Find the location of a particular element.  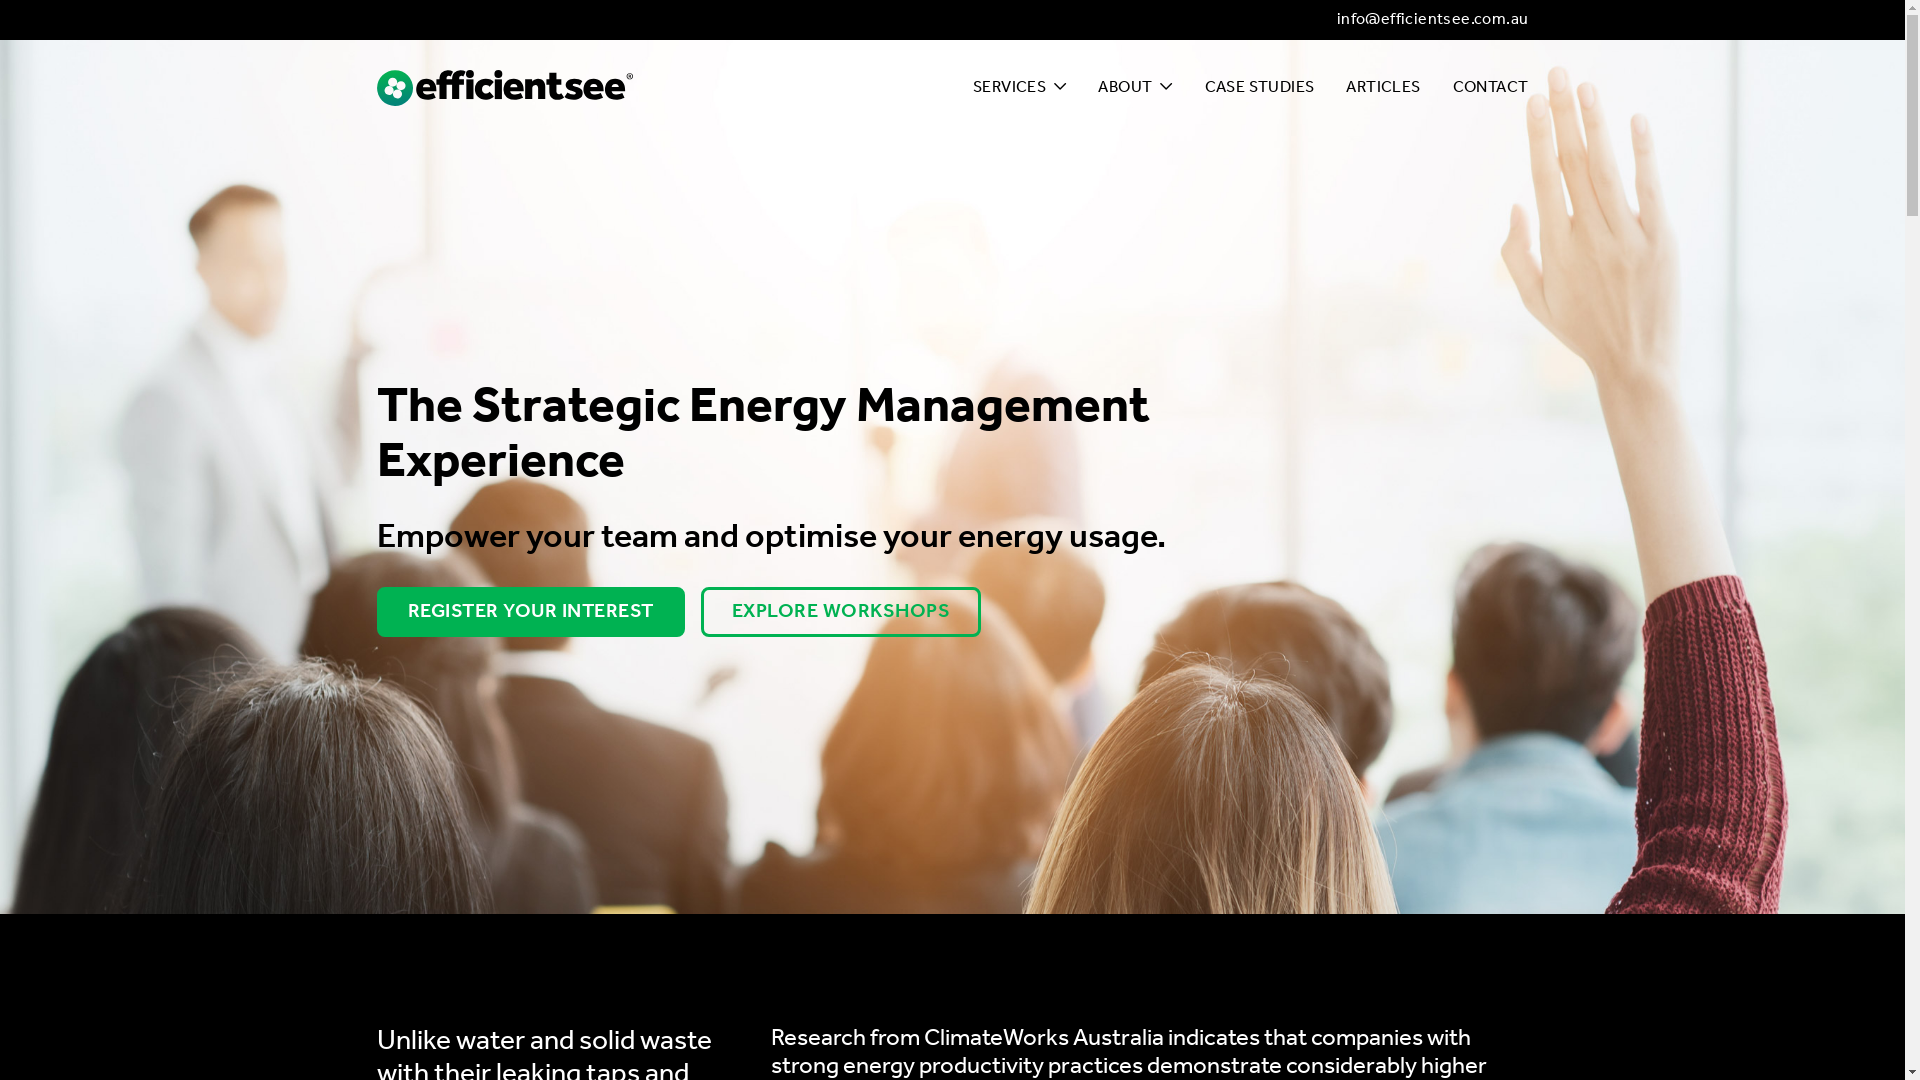

SERVICES is located at coordinates (1019, 88).